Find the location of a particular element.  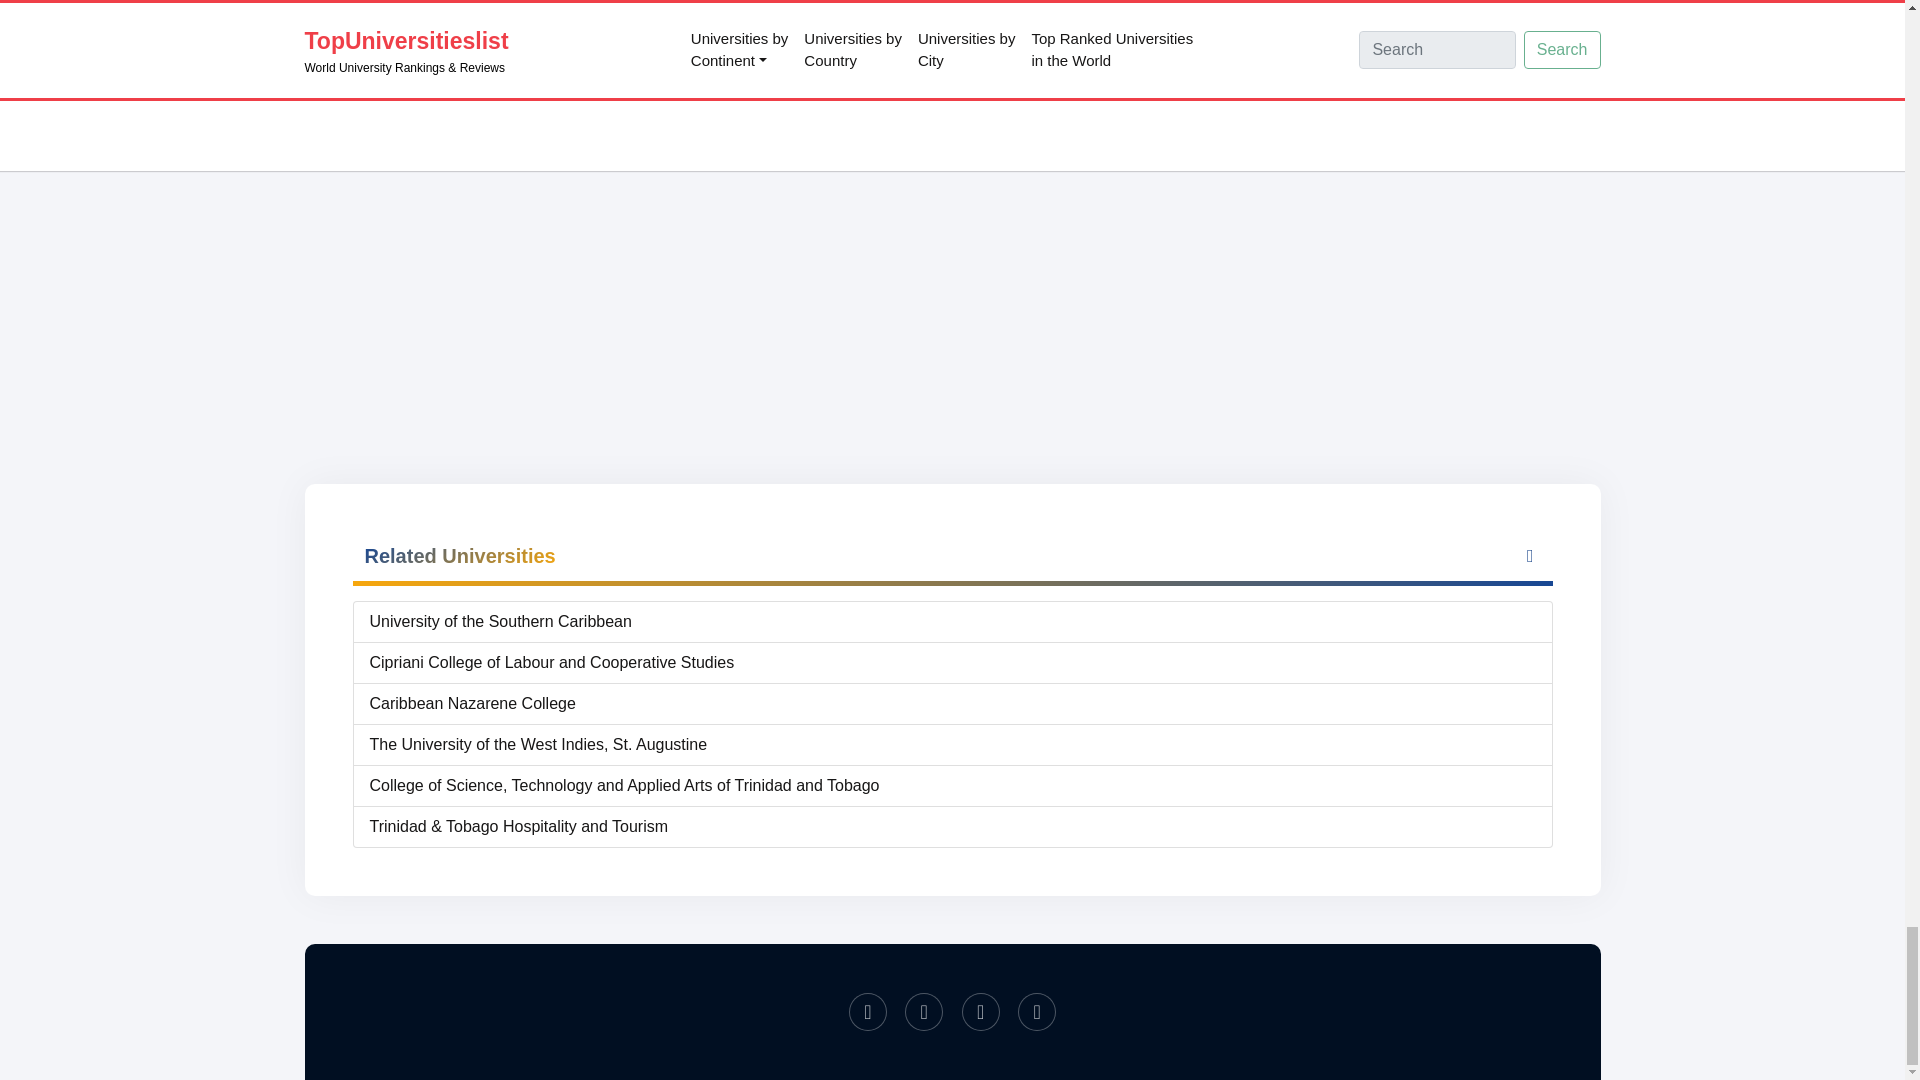

The University of the West Indies, St. Augustine is located at coordinates (953, 745).